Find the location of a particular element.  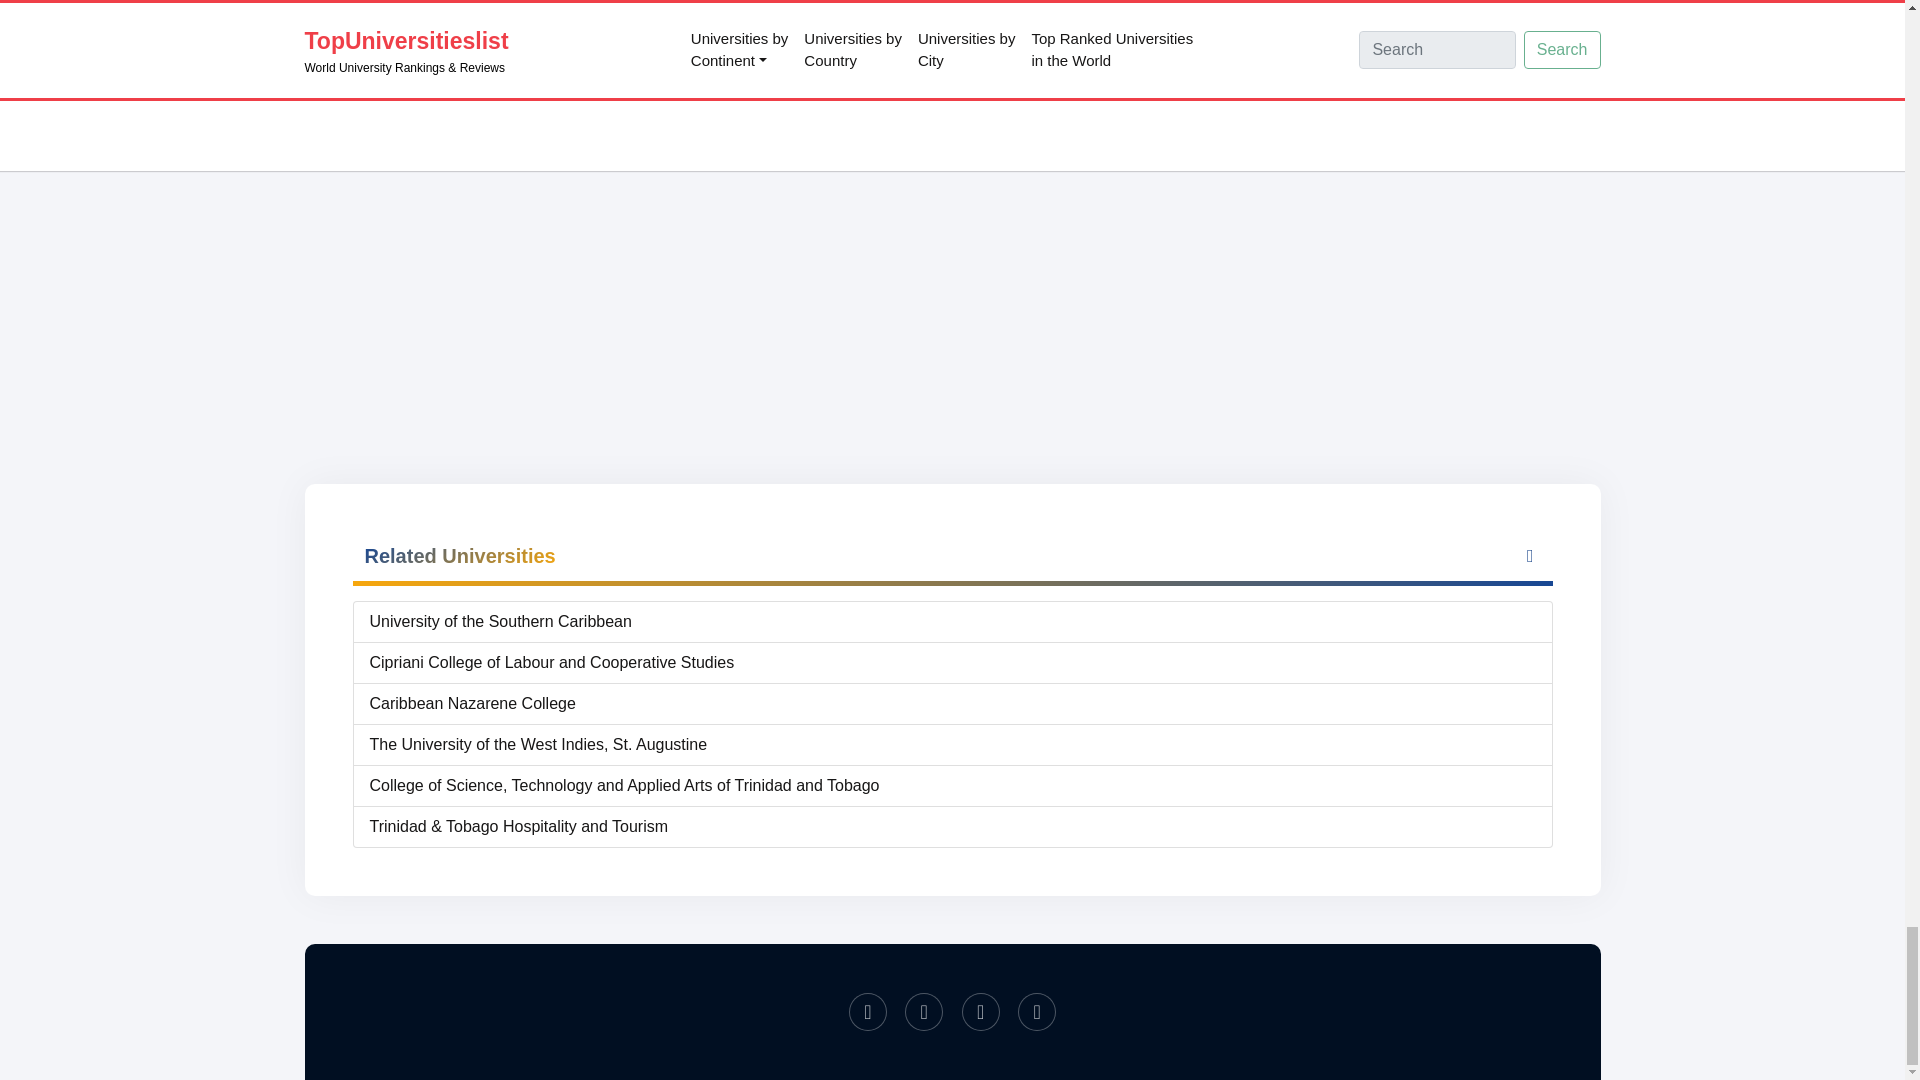

The University of the West Indies, St. Augustine is located at coordinates (953, 745).